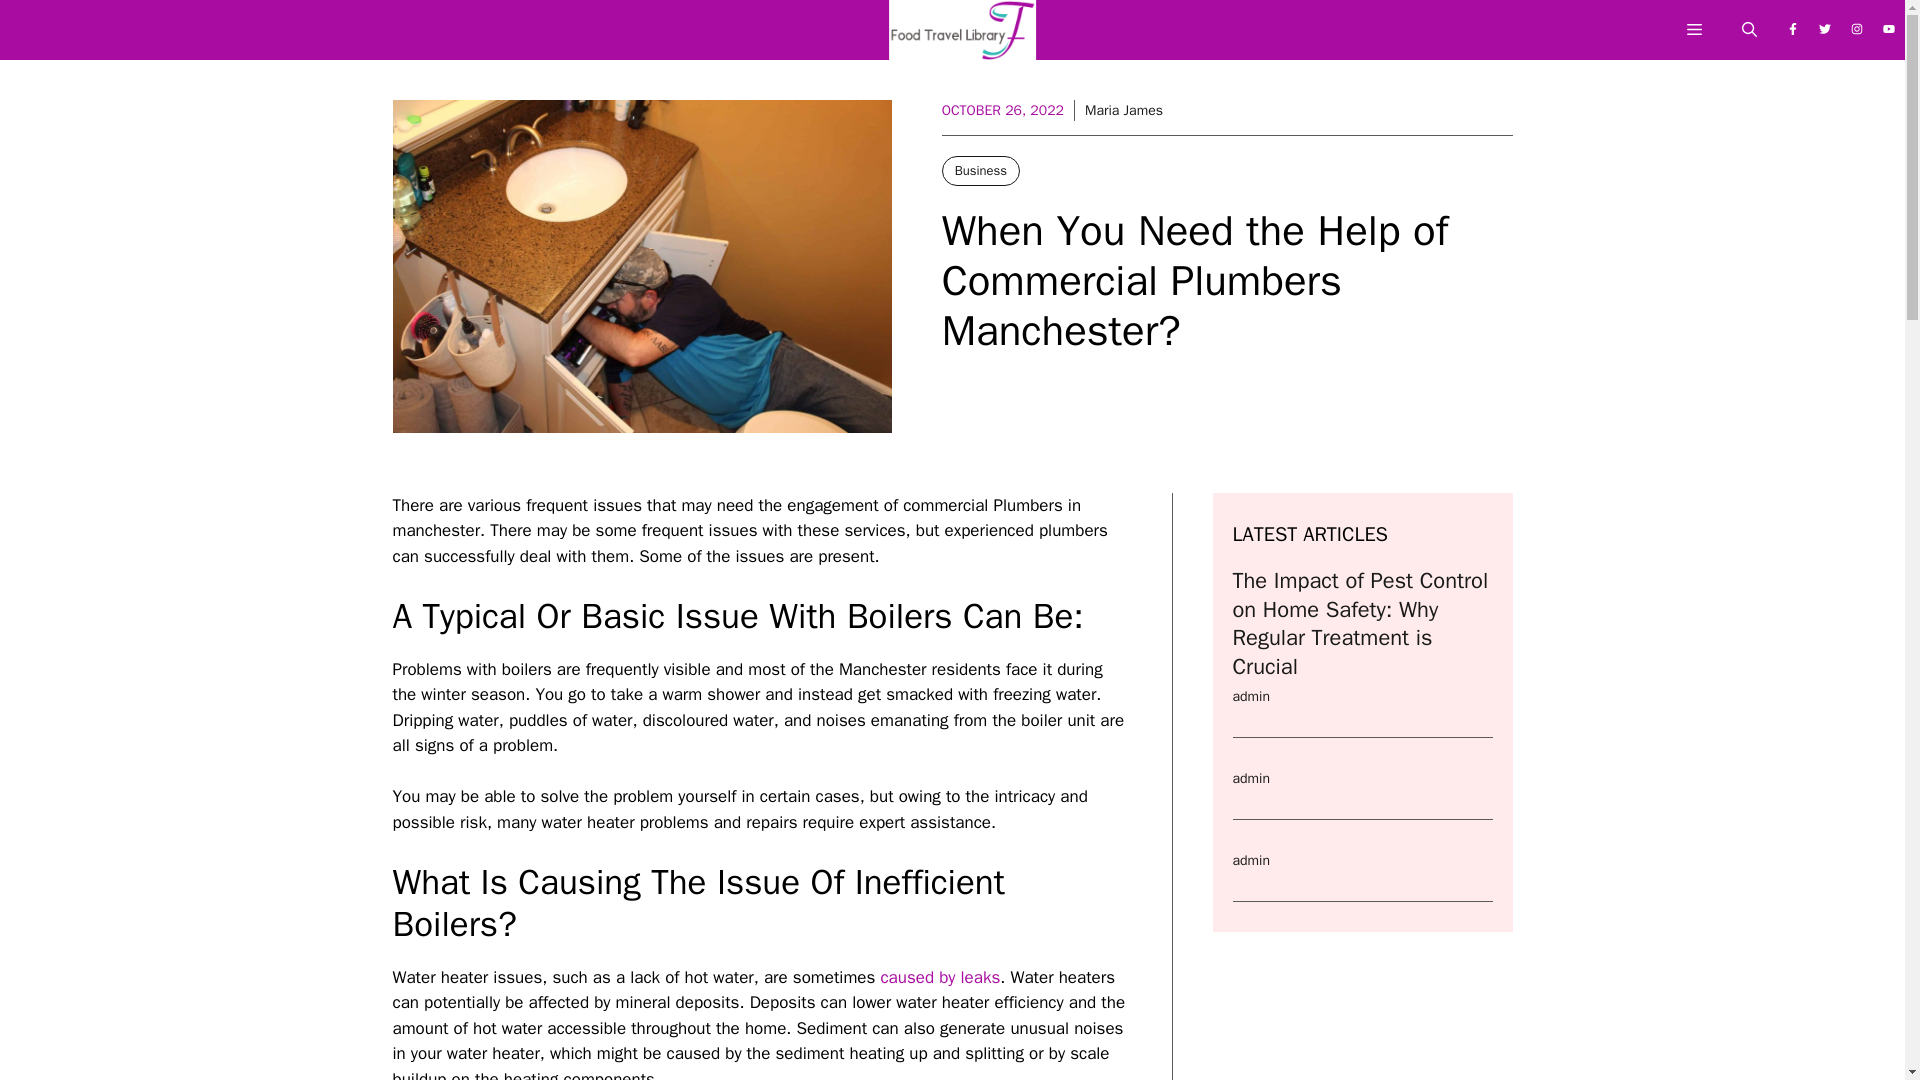 This screenshot has width=1920, height=1080. What do you see at coordinates (1124, 110) in the screenshot?
I see `Maria James` at bounding box center [1124, 110].